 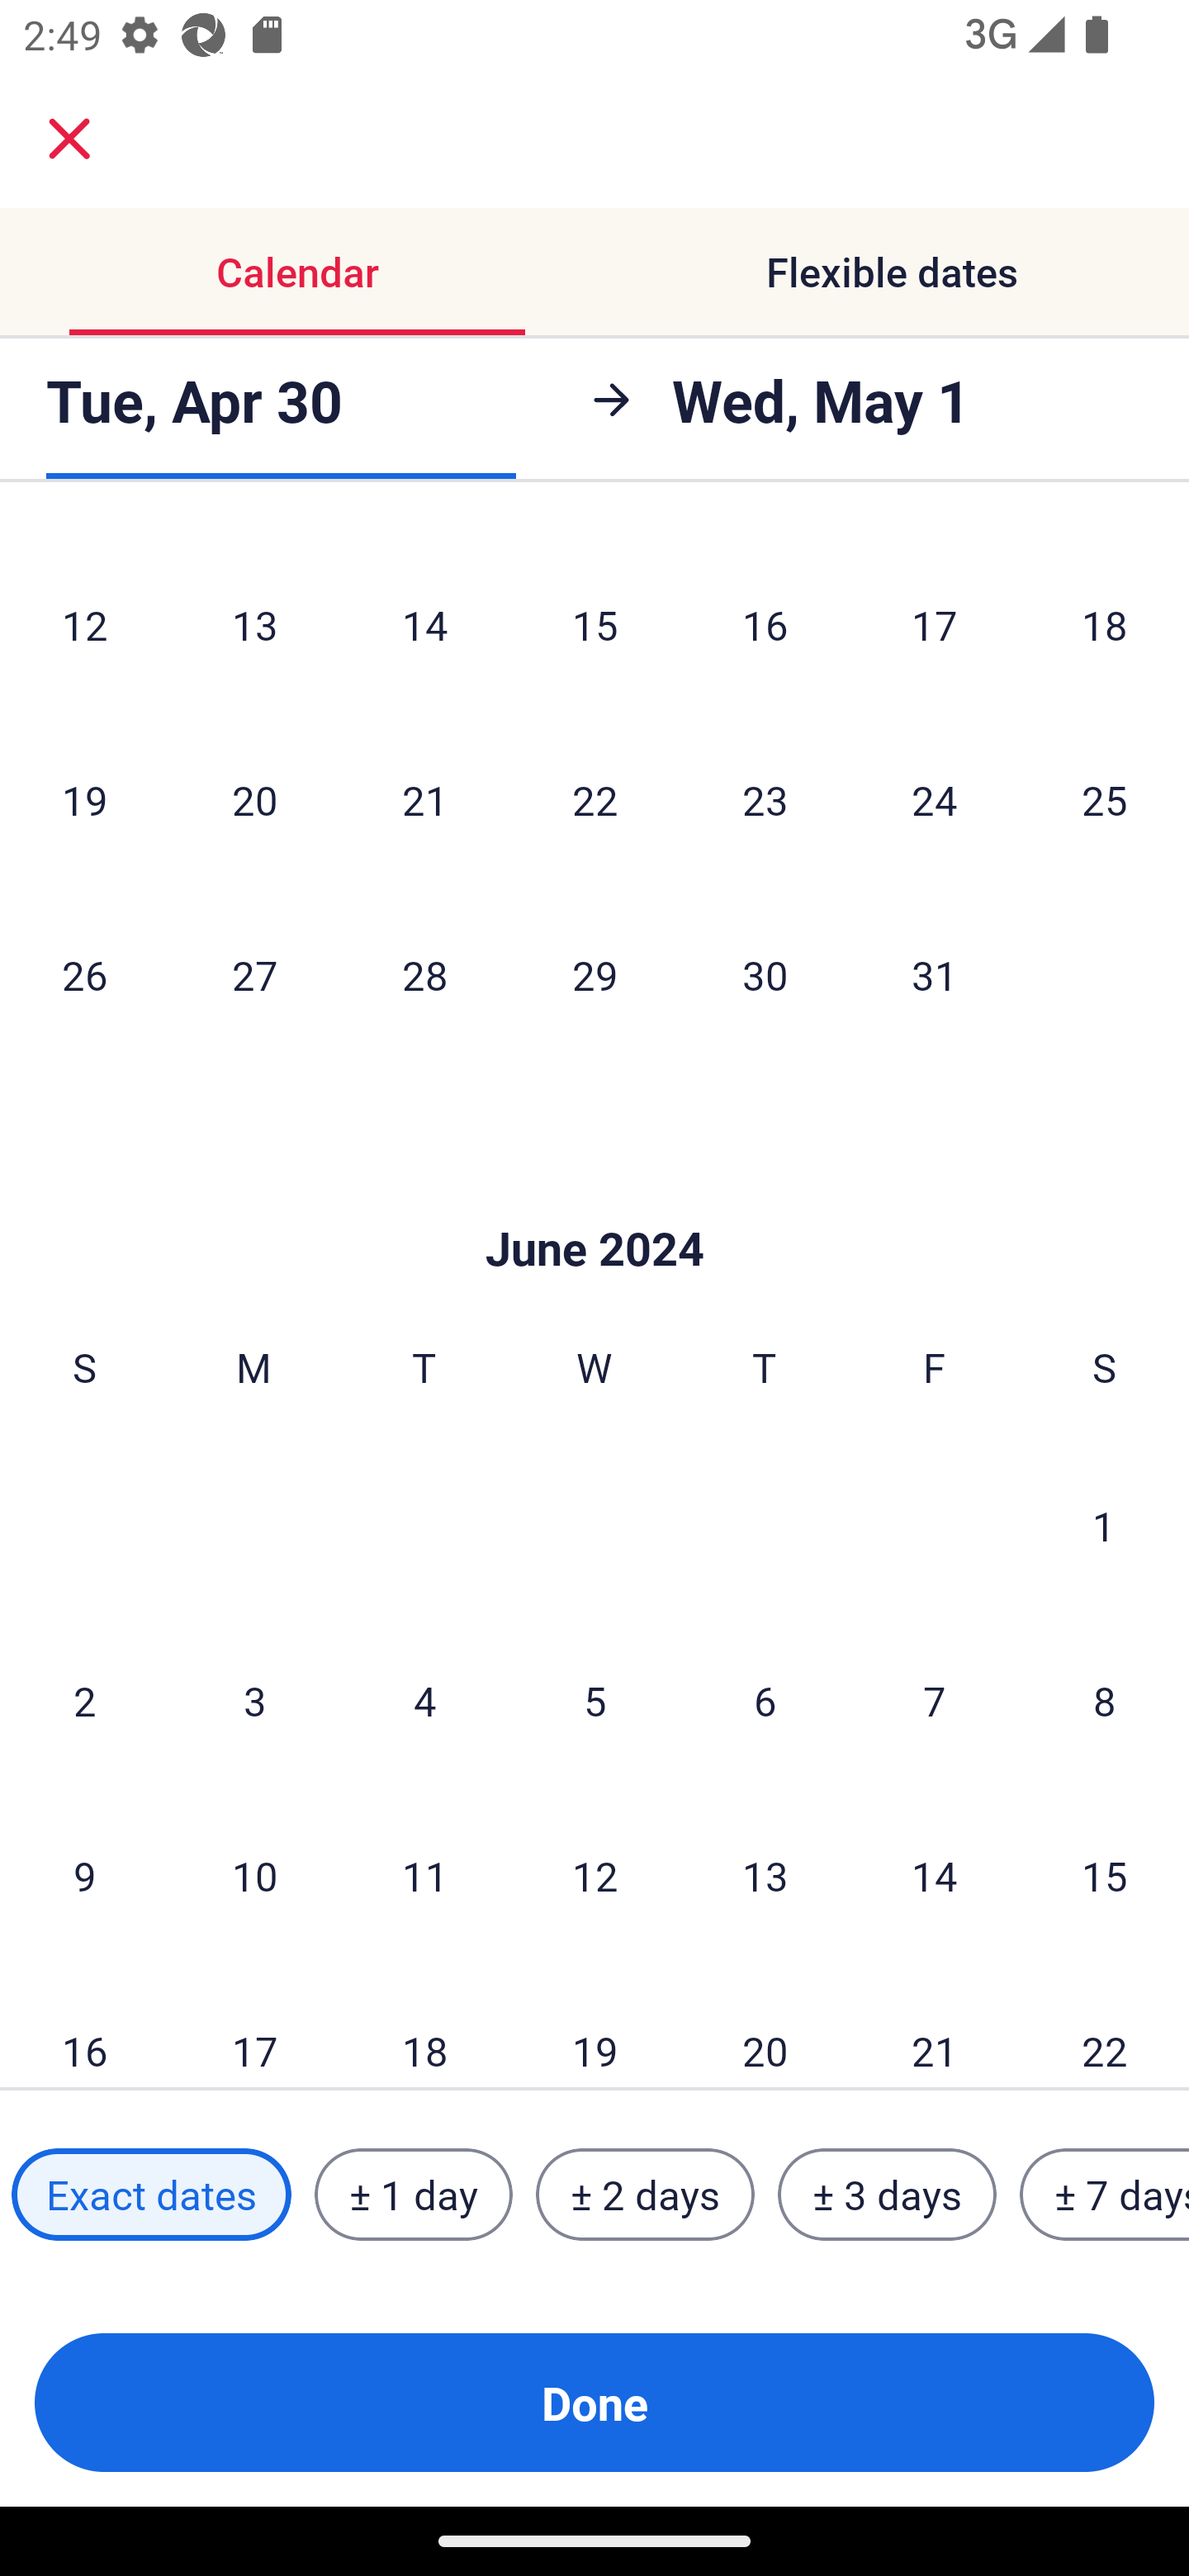 What do you see at coordinates (594, 974) in the screenshot?
I see `29 Wednesday, May 29, 2024` at bounding box center [594, 974].